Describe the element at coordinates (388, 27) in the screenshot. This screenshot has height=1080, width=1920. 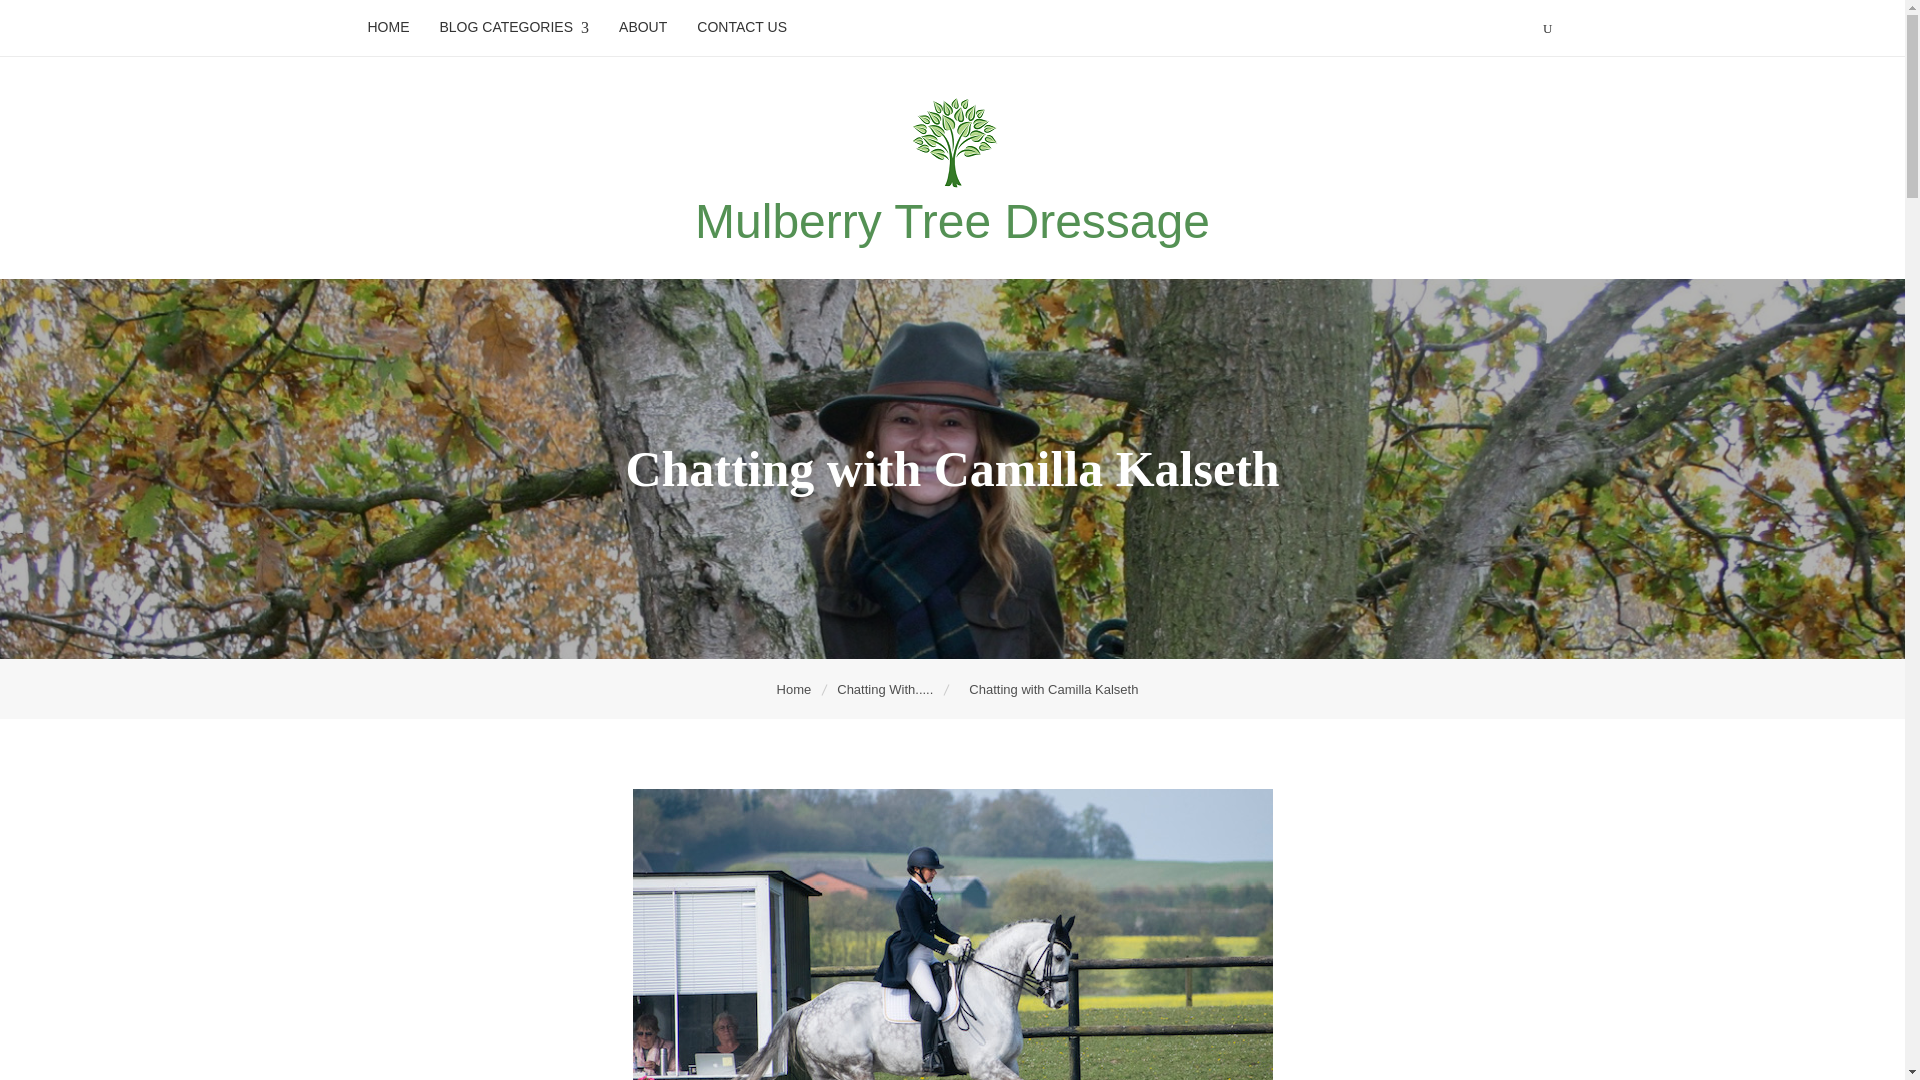
I see `HOME` at that location.